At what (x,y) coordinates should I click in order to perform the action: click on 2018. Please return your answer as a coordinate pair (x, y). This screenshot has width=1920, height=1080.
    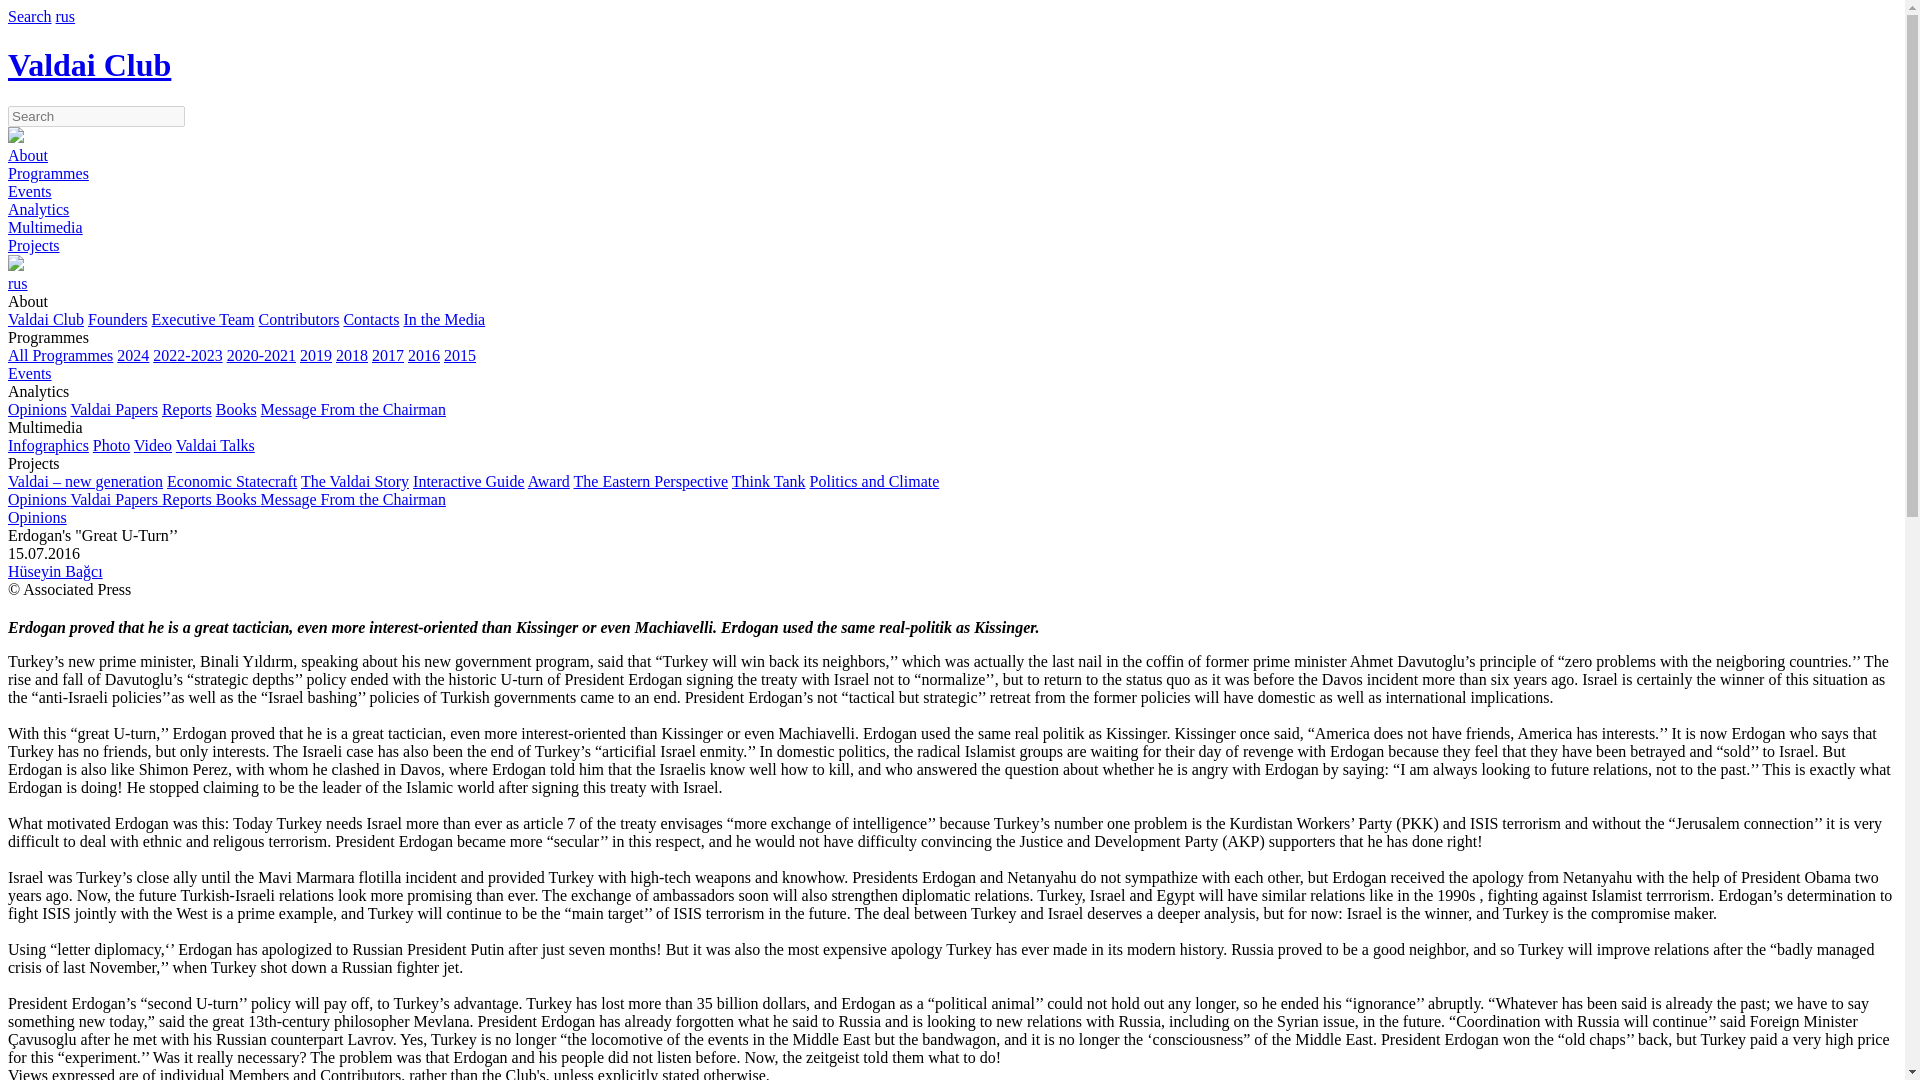
    Looking at the image, I should click on (352, 354).